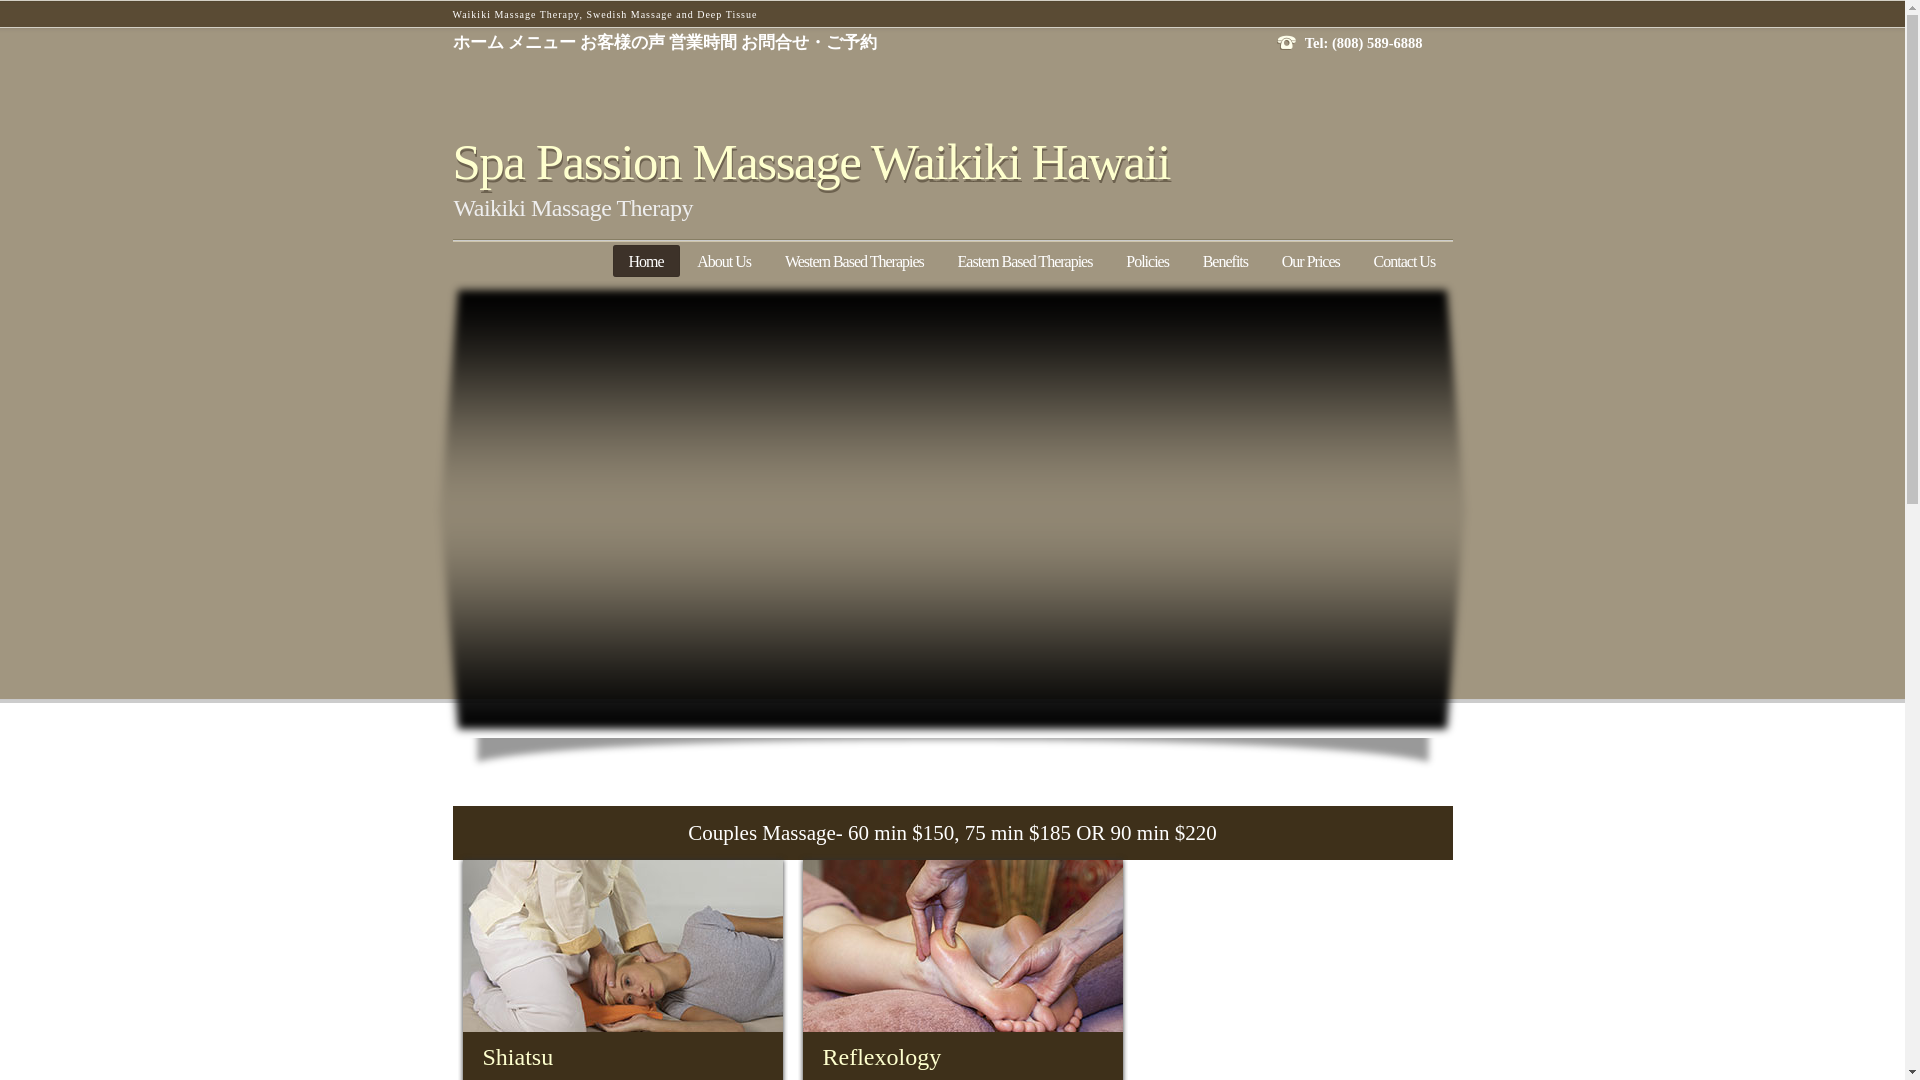 The width and height of the screenshot is (1920, 1080). Describe the element at coordinates (622, 946) in the screenshot. I see `Shiatsu` at that location.